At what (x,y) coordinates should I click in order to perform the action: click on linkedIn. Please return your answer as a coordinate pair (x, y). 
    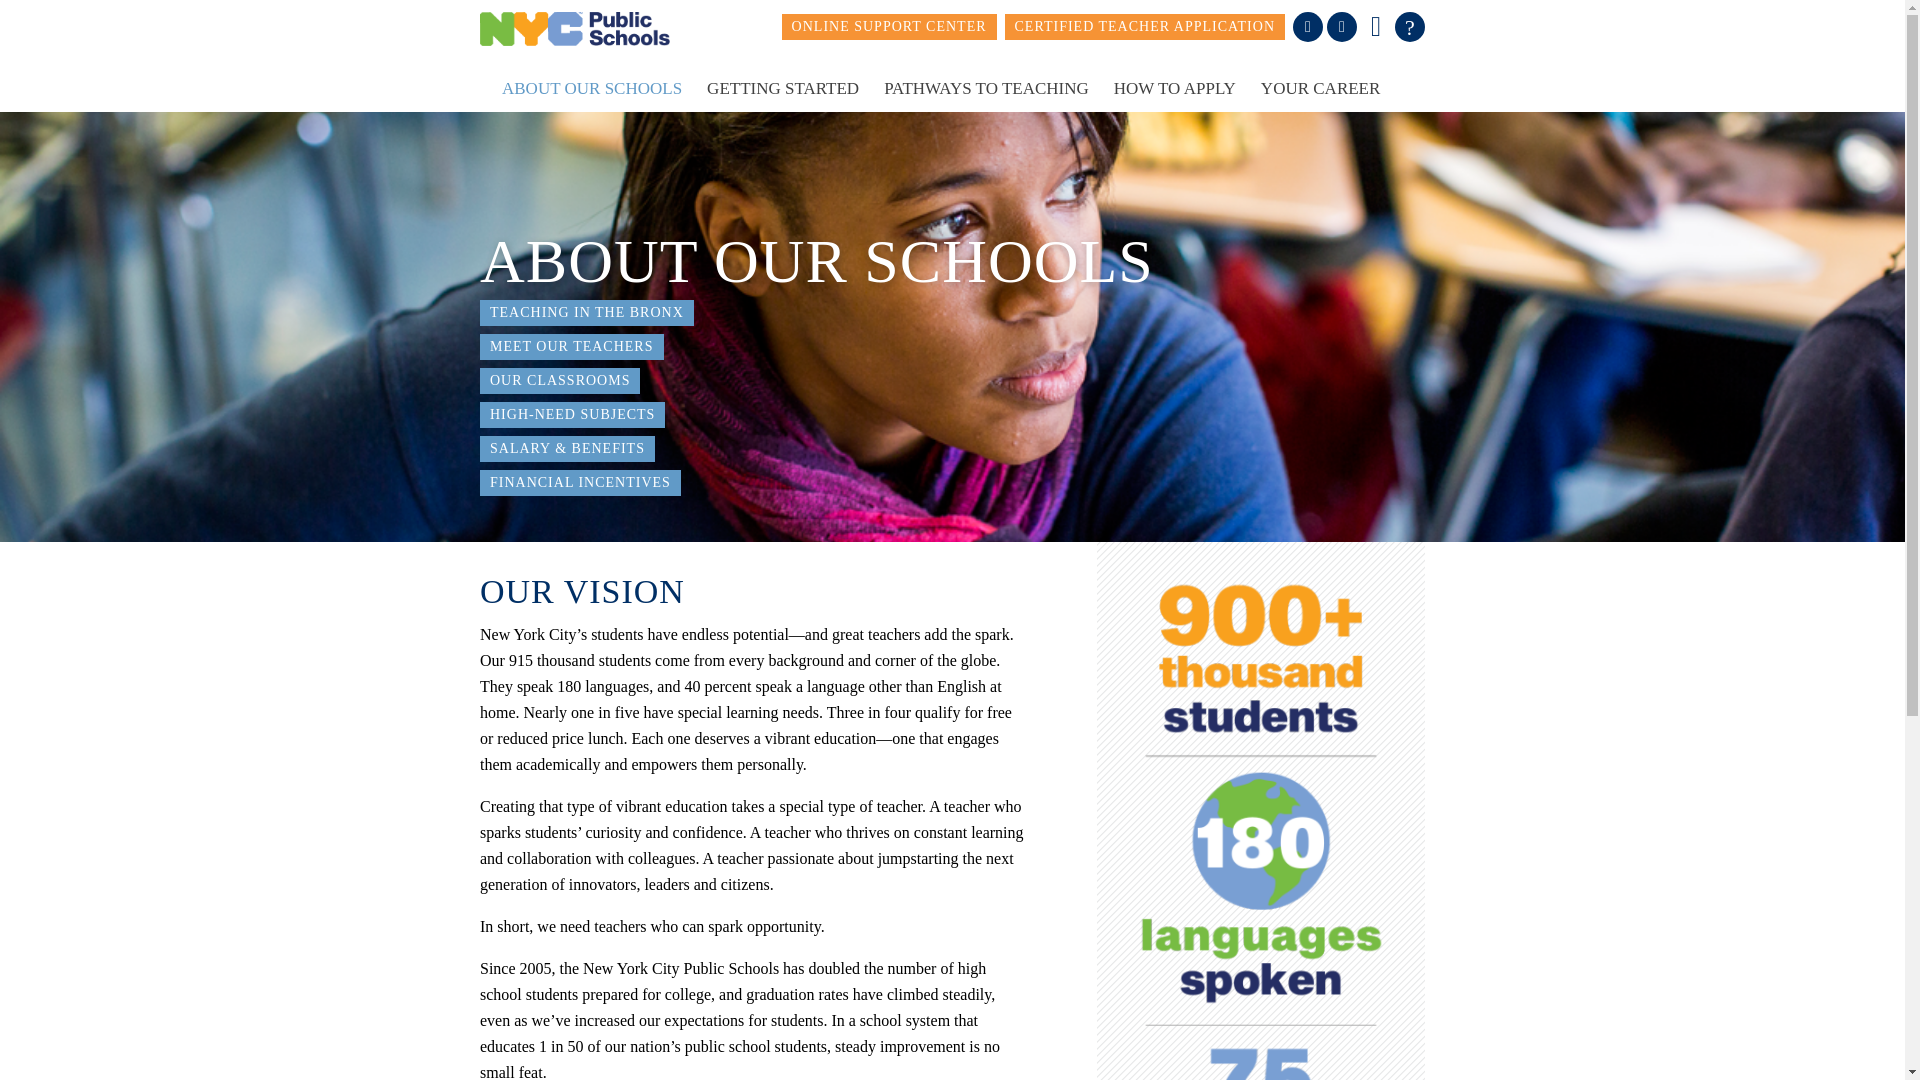
    Looking at the image, I should click on (1342, 26).